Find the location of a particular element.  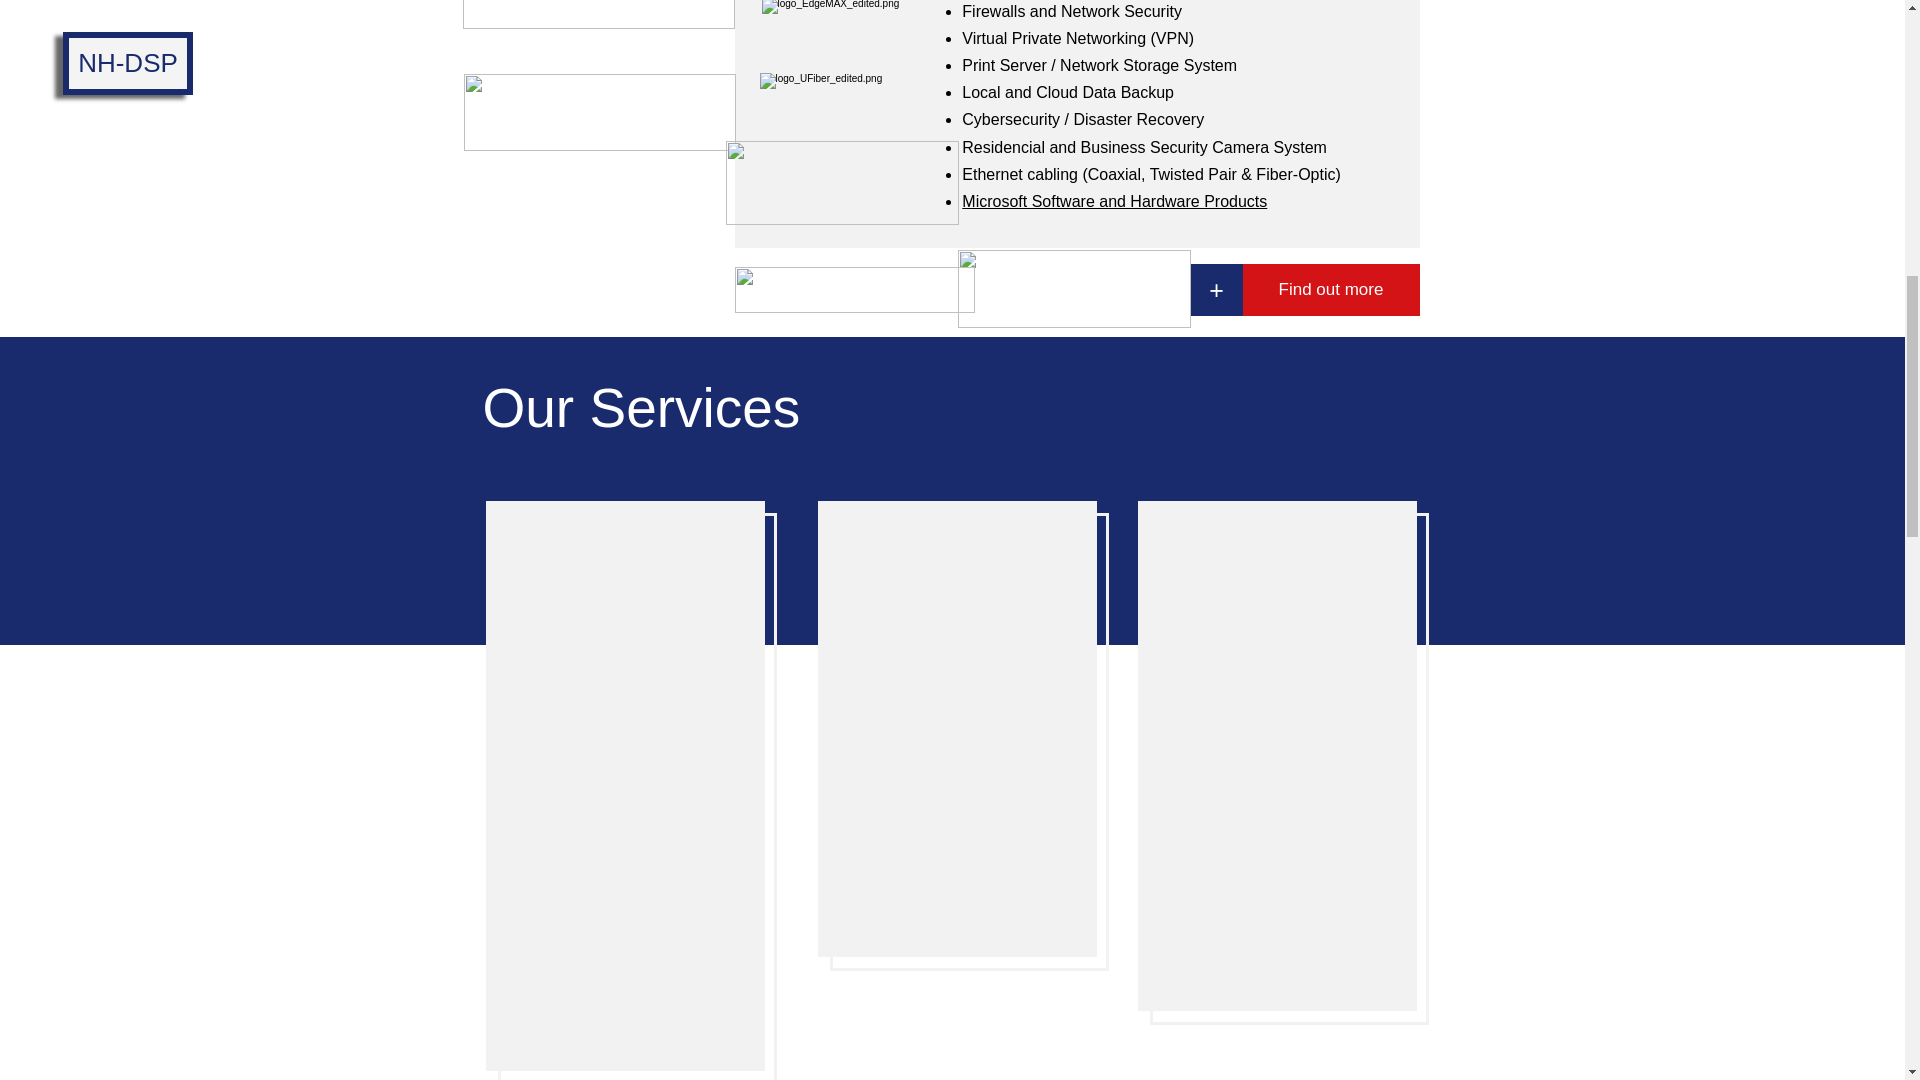

Find out more is located at coordinates (1330, 290).